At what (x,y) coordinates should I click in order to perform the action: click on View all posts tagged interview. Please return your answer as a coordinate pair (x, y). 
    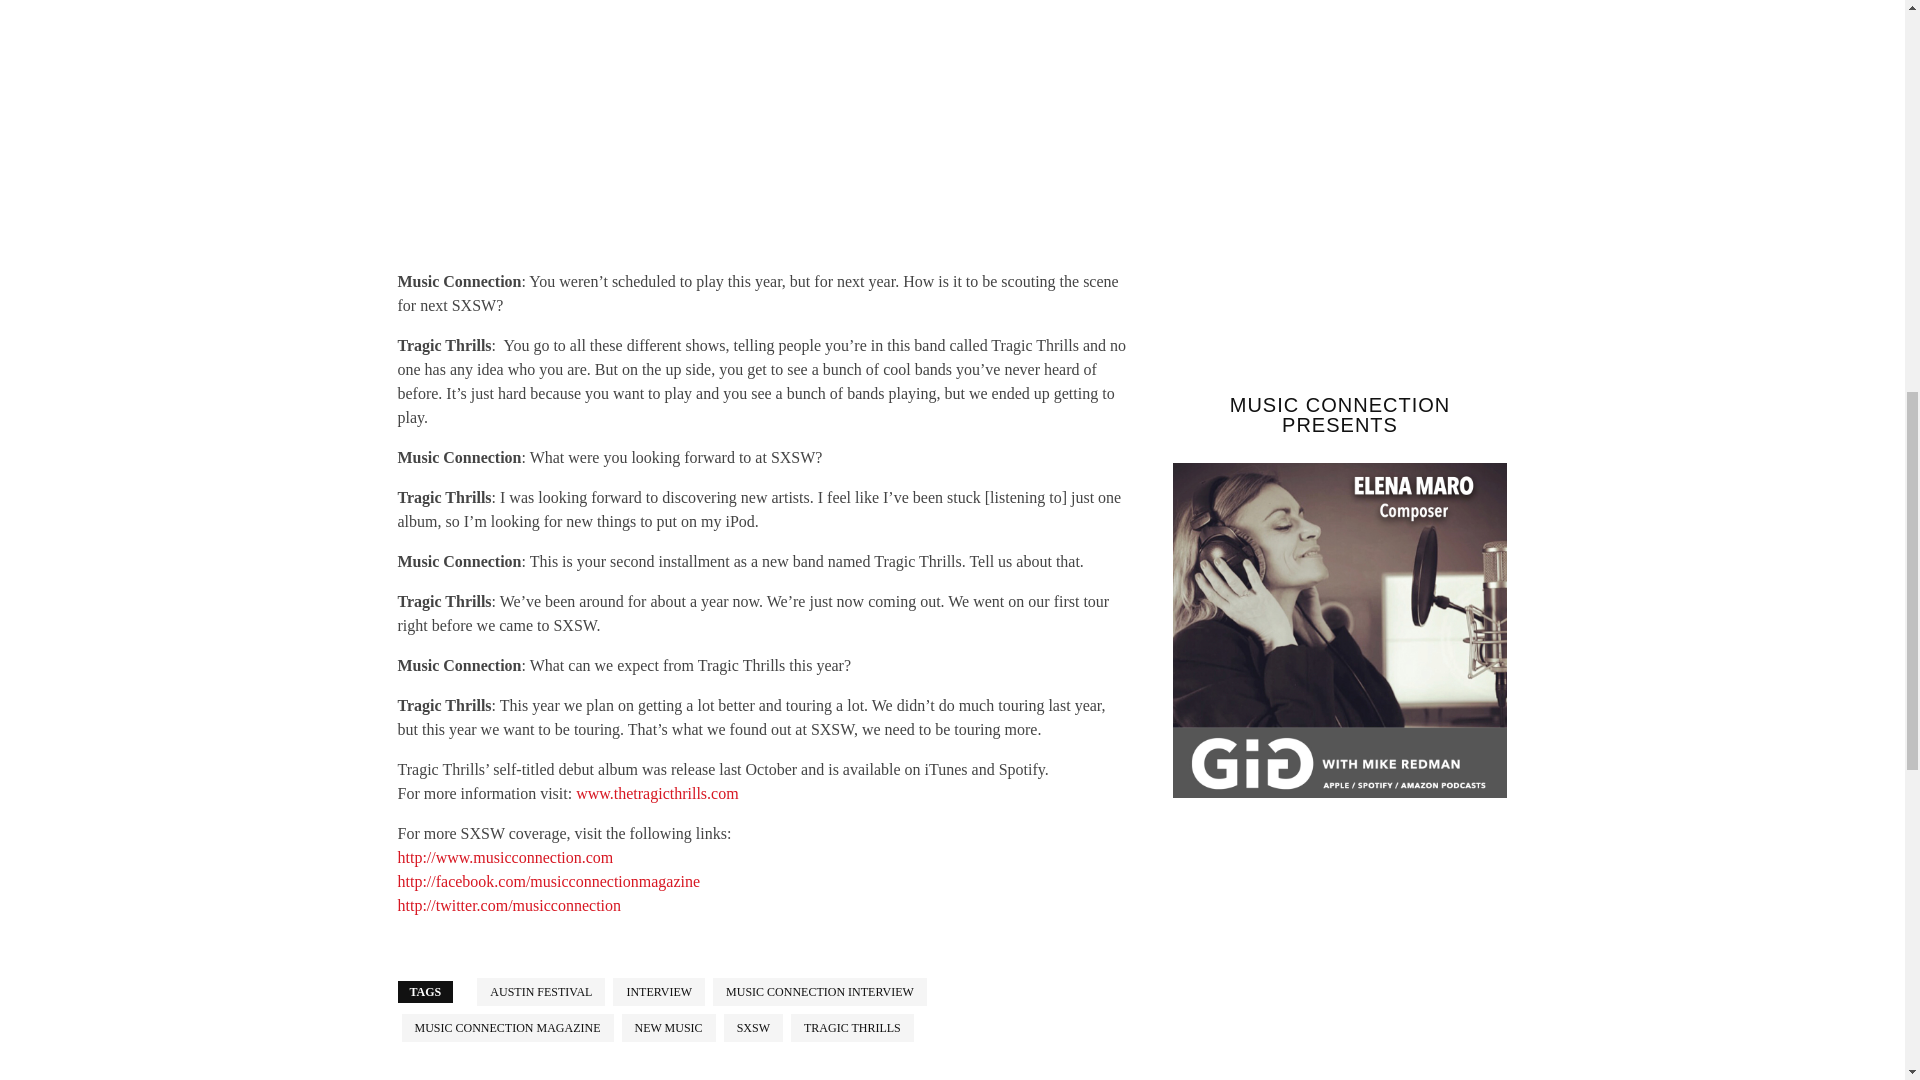
    Looking at the image, I should click on (658, 992).